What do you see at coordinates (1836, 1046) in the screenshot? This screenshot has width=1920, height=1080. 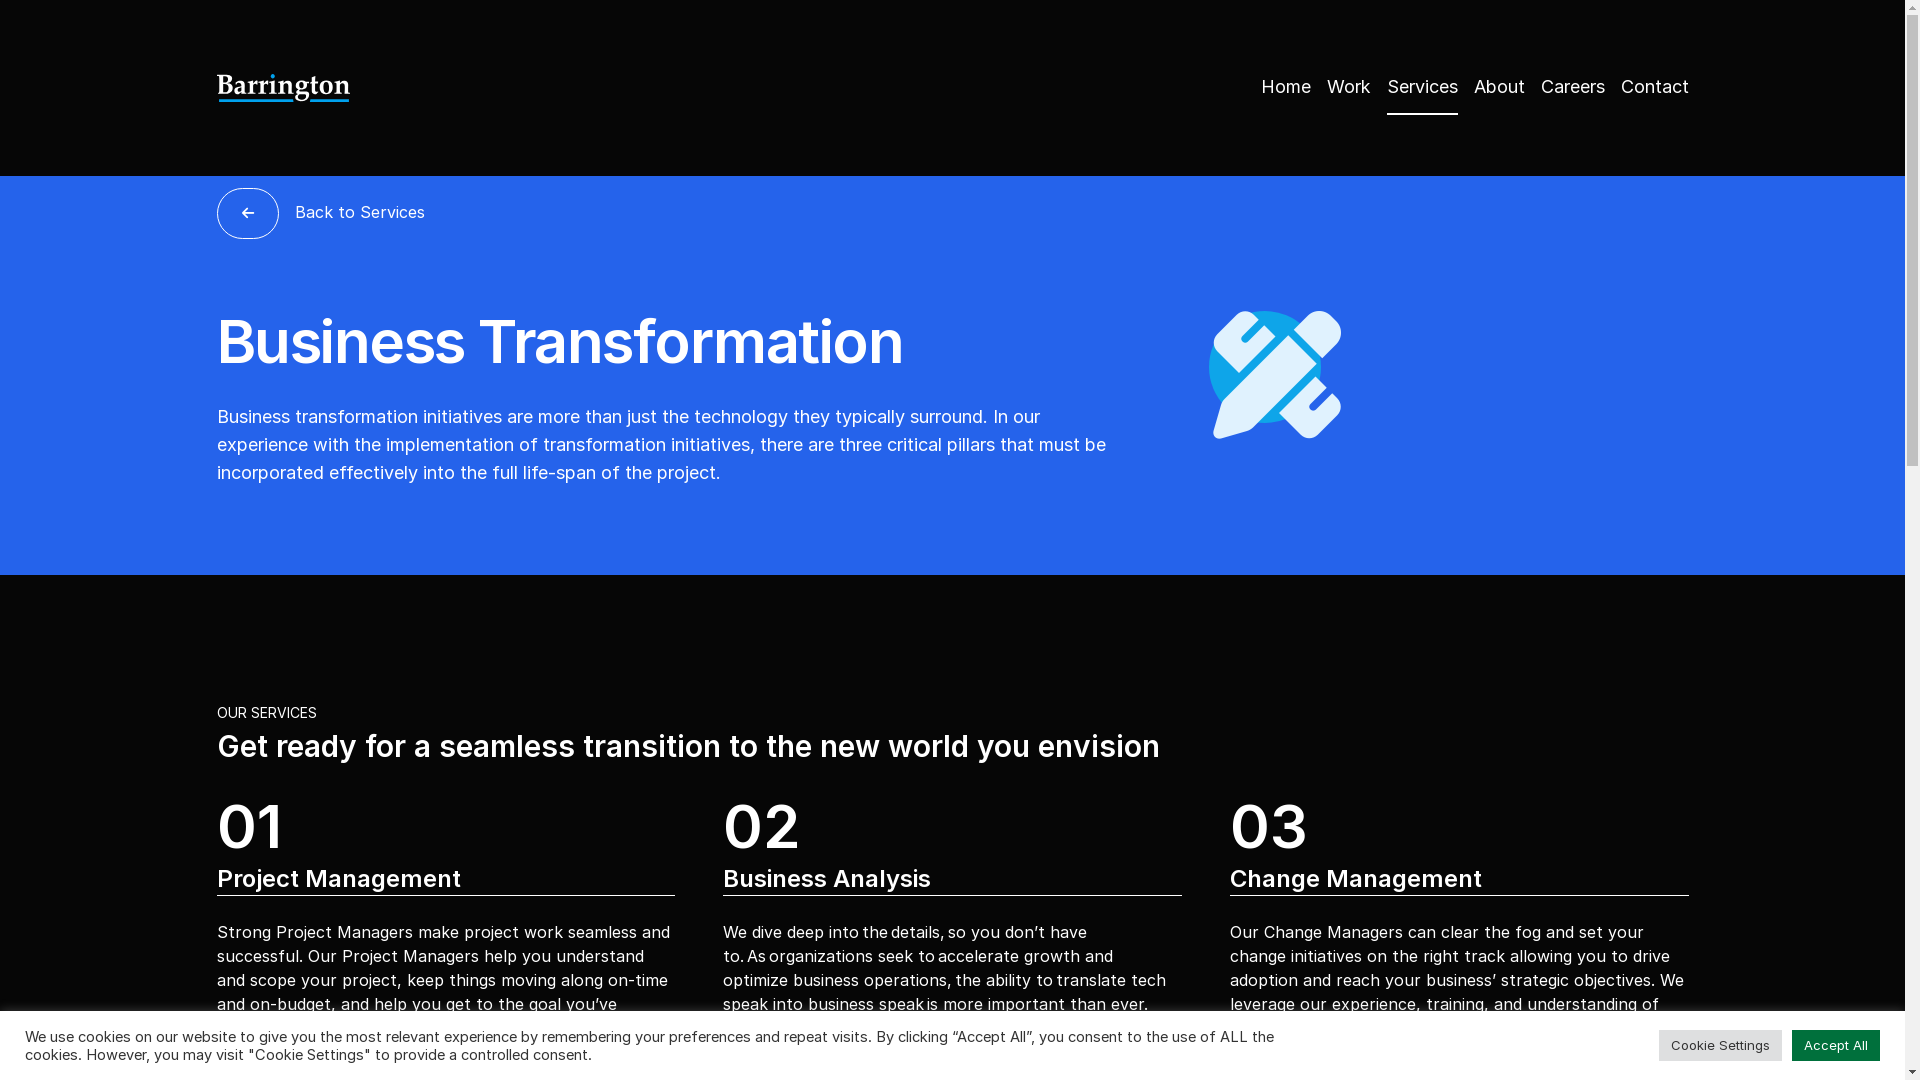 I see `Accept All` at bounding box center [1836, 1046].